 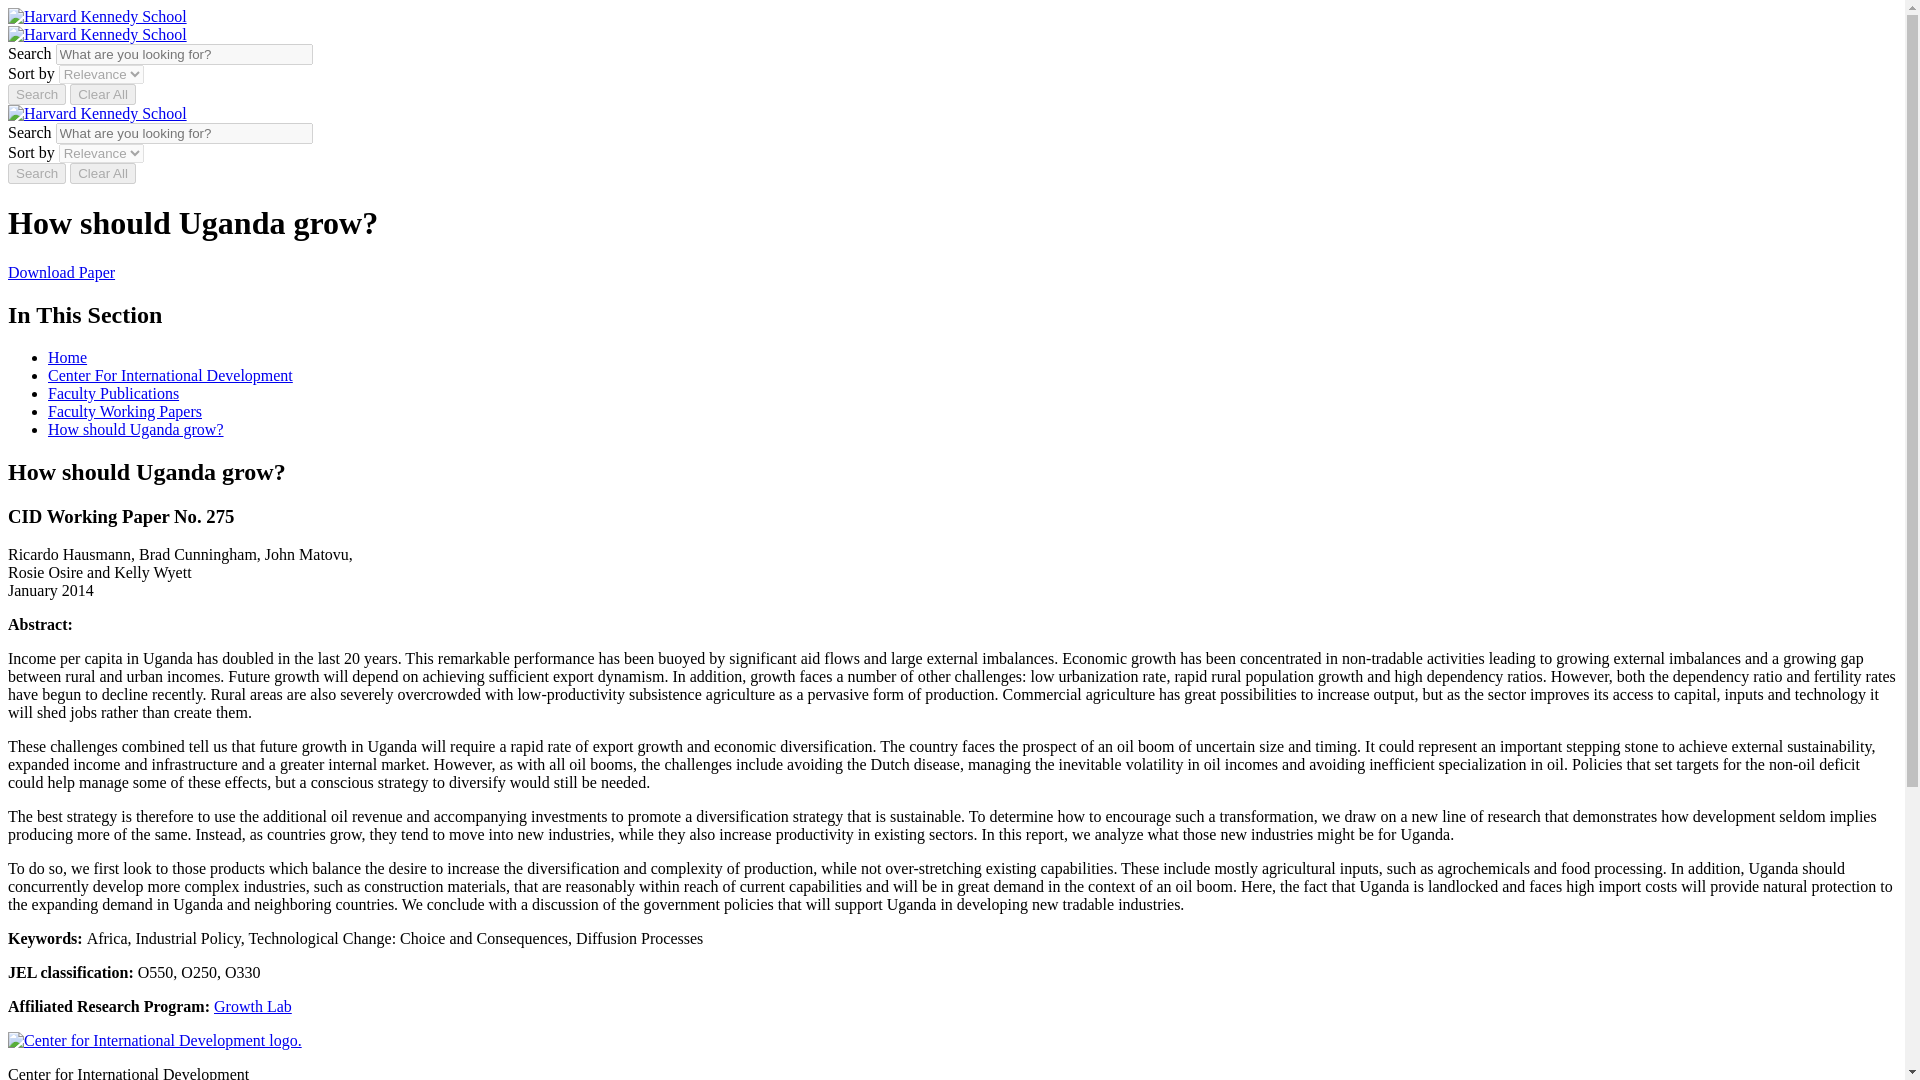 I want to click on Home, so click(x=67, y=357).